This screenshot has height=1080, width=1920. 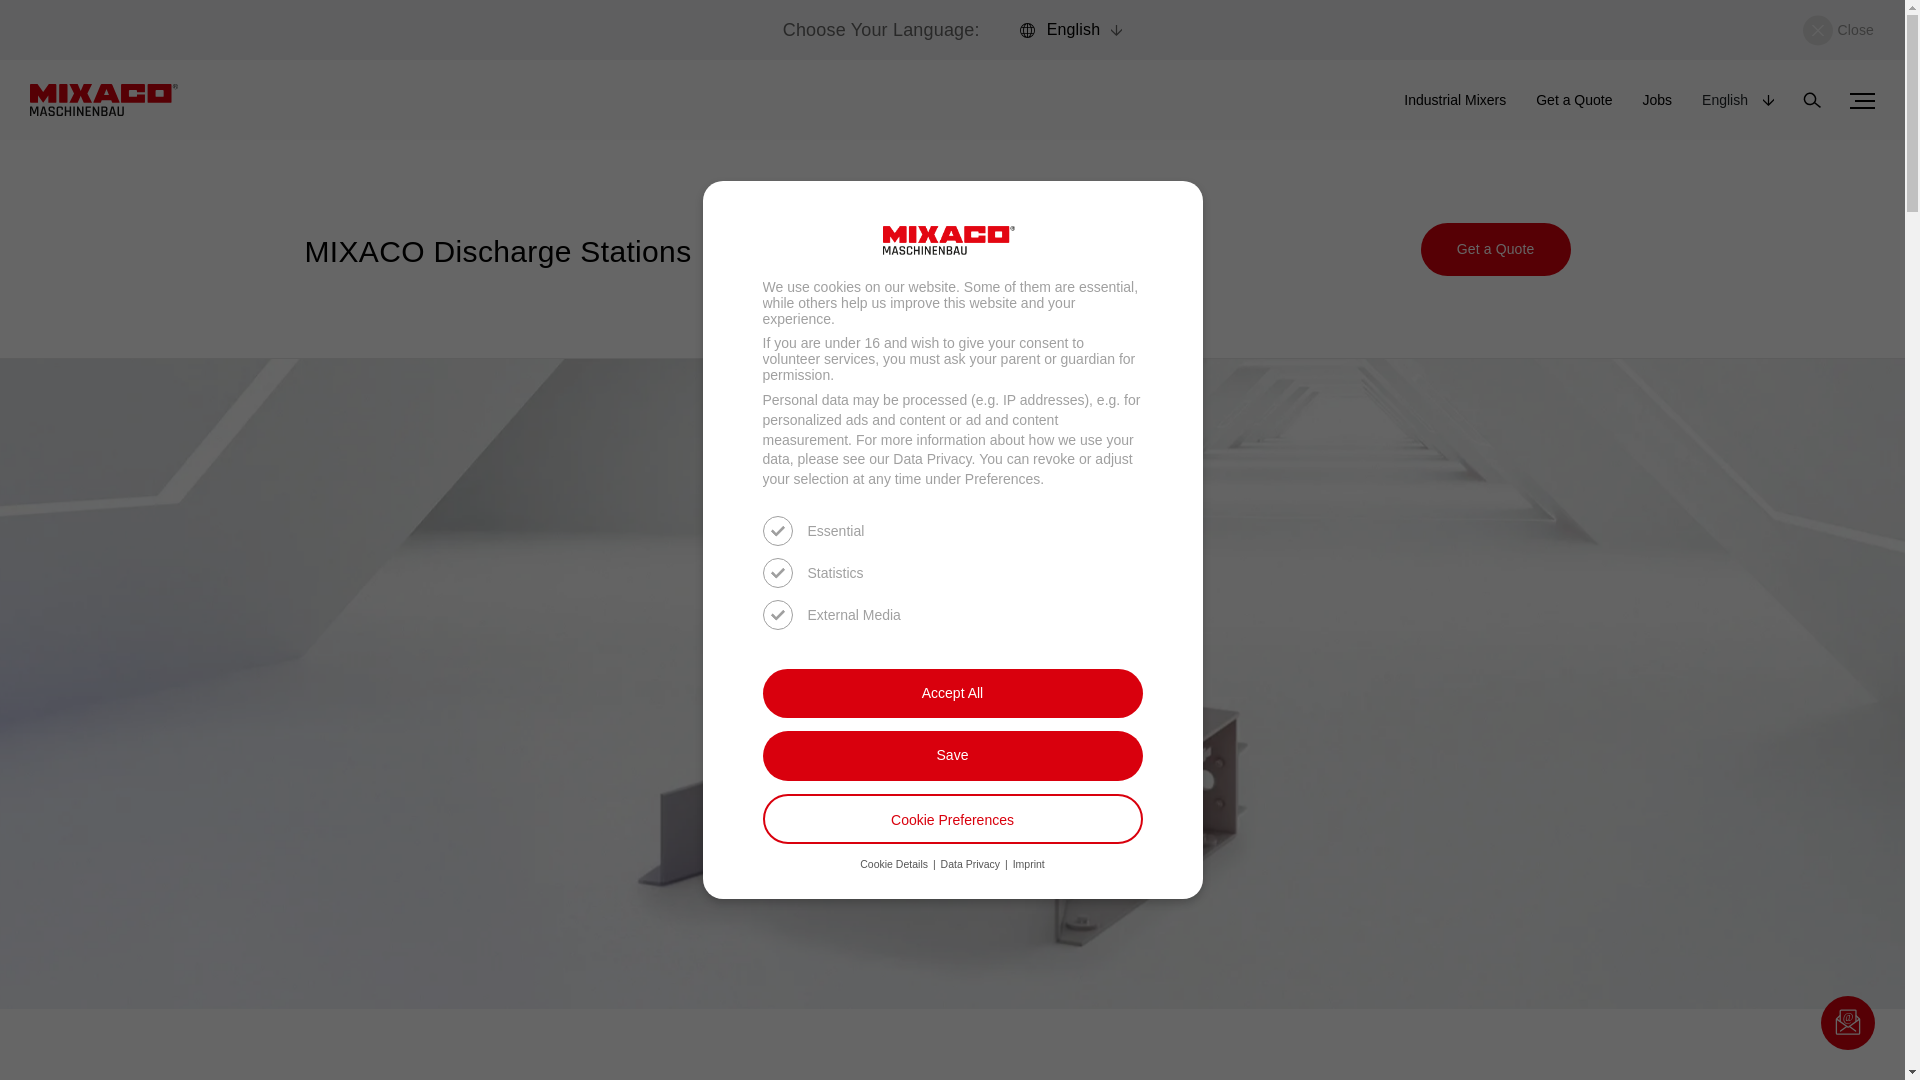 I want to click on Industrial Mixers, so click(x=1454, y=100).